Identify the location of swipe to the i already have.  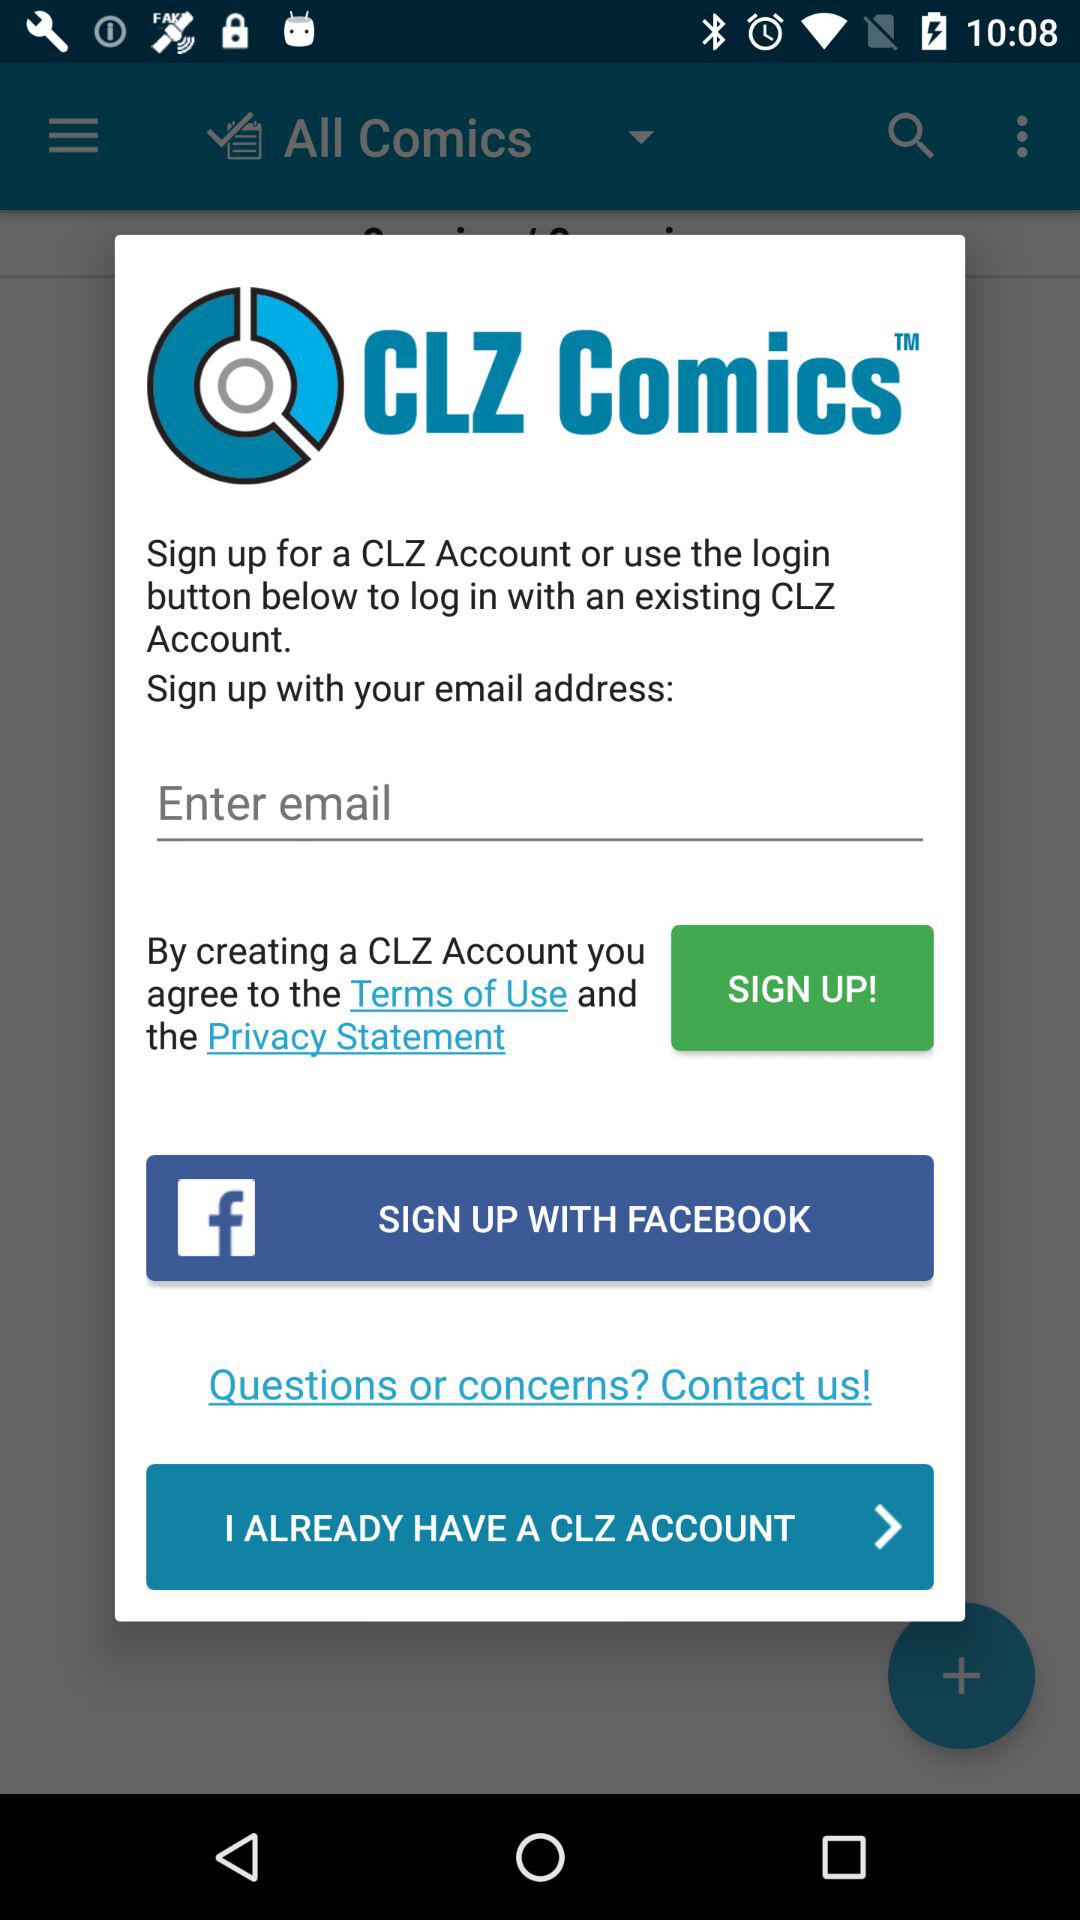
(540, 1526).